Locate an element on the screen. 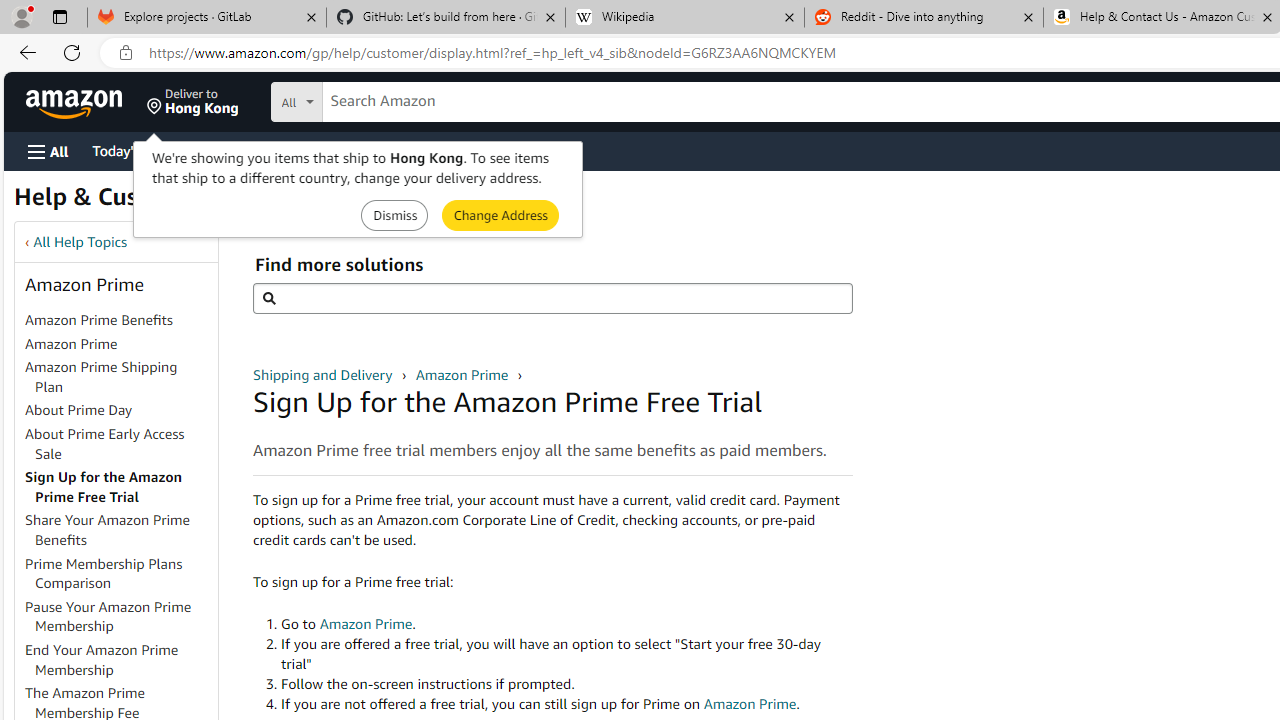 The image size is (1280, 720). Share Your Amazon Prime Benefits is located at coordinates (108, 530).